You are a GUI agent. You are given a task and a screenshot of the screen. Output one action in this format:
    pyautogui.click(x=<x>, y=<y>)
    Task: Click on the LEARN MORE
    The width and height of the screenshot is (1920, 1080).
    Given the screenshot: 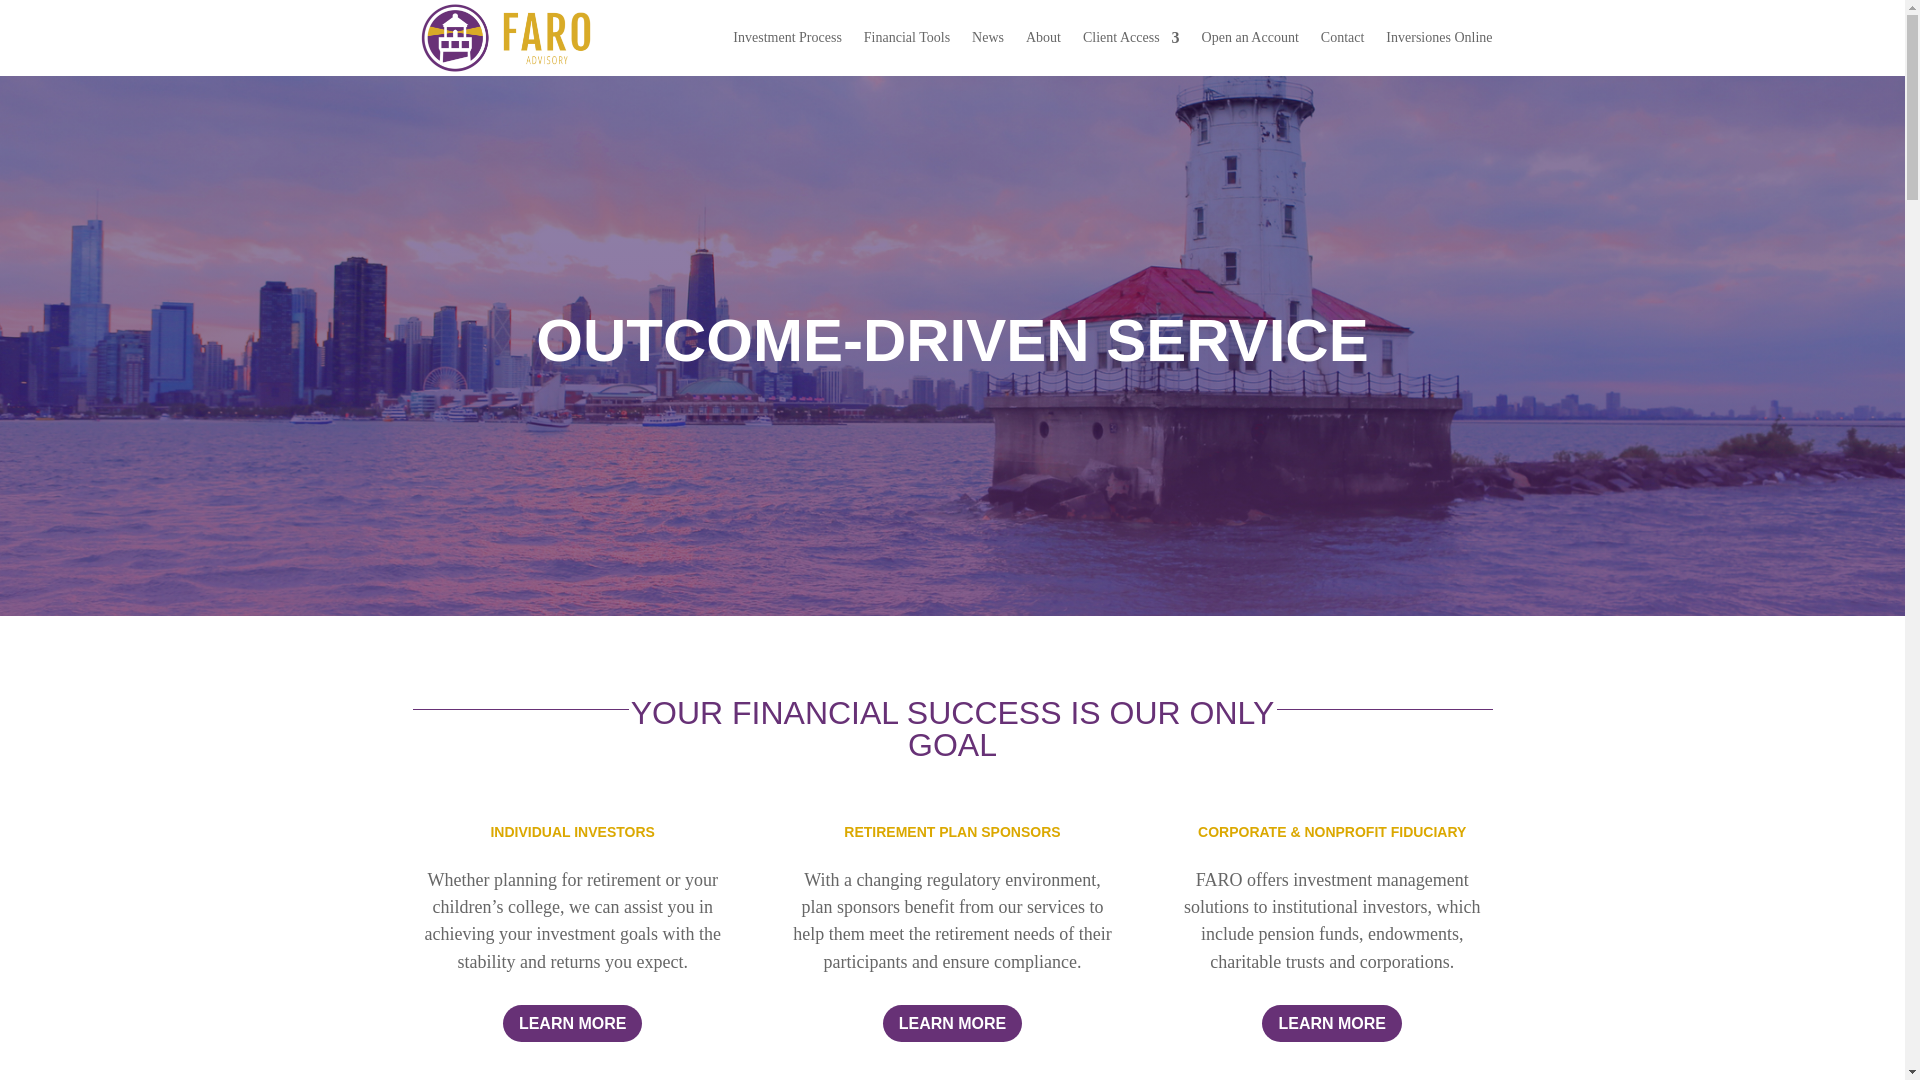 What is the action you would take?
    pyautogui.click(x=1331, y=1024)
    